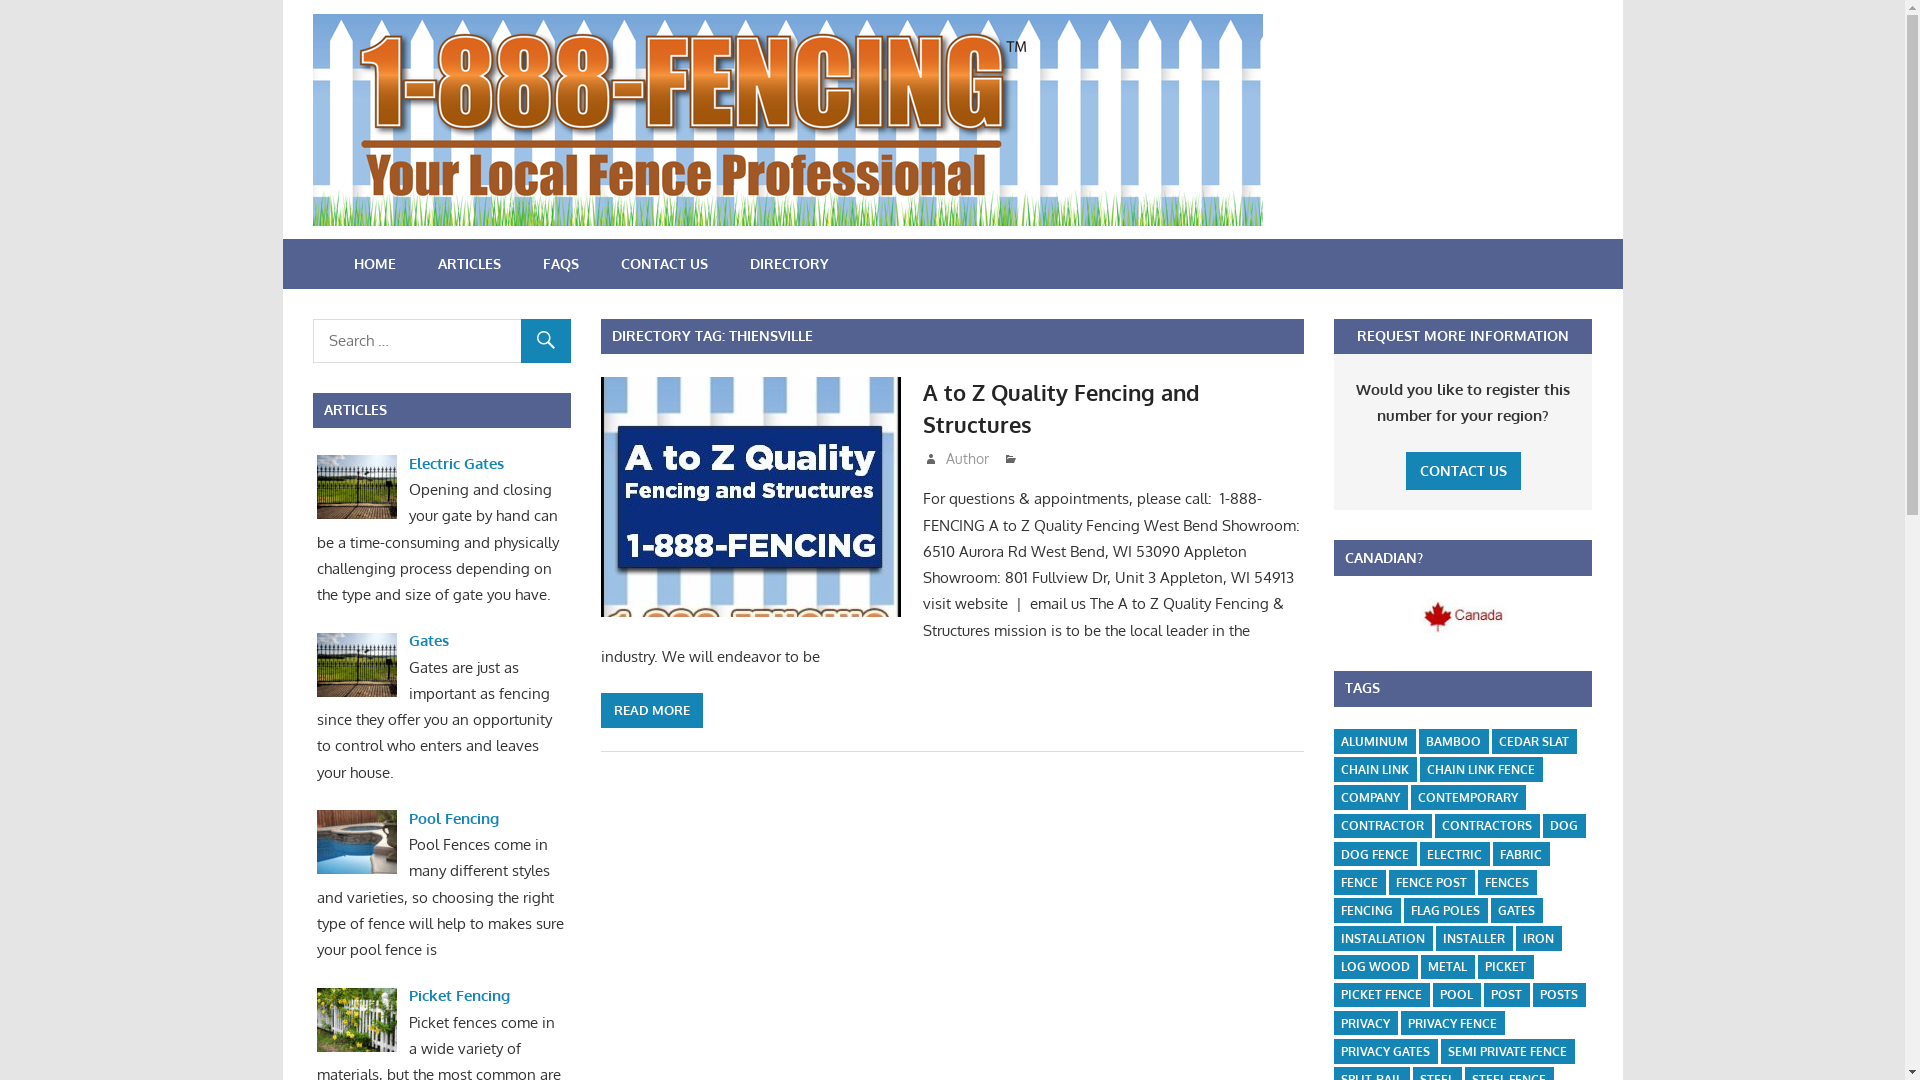 The width and height of the screenshot is (1920, 1080). What do you see at coordinates (1448, 966) in the screenshot?
I see `METAL` at bounding box center [1448, 966].